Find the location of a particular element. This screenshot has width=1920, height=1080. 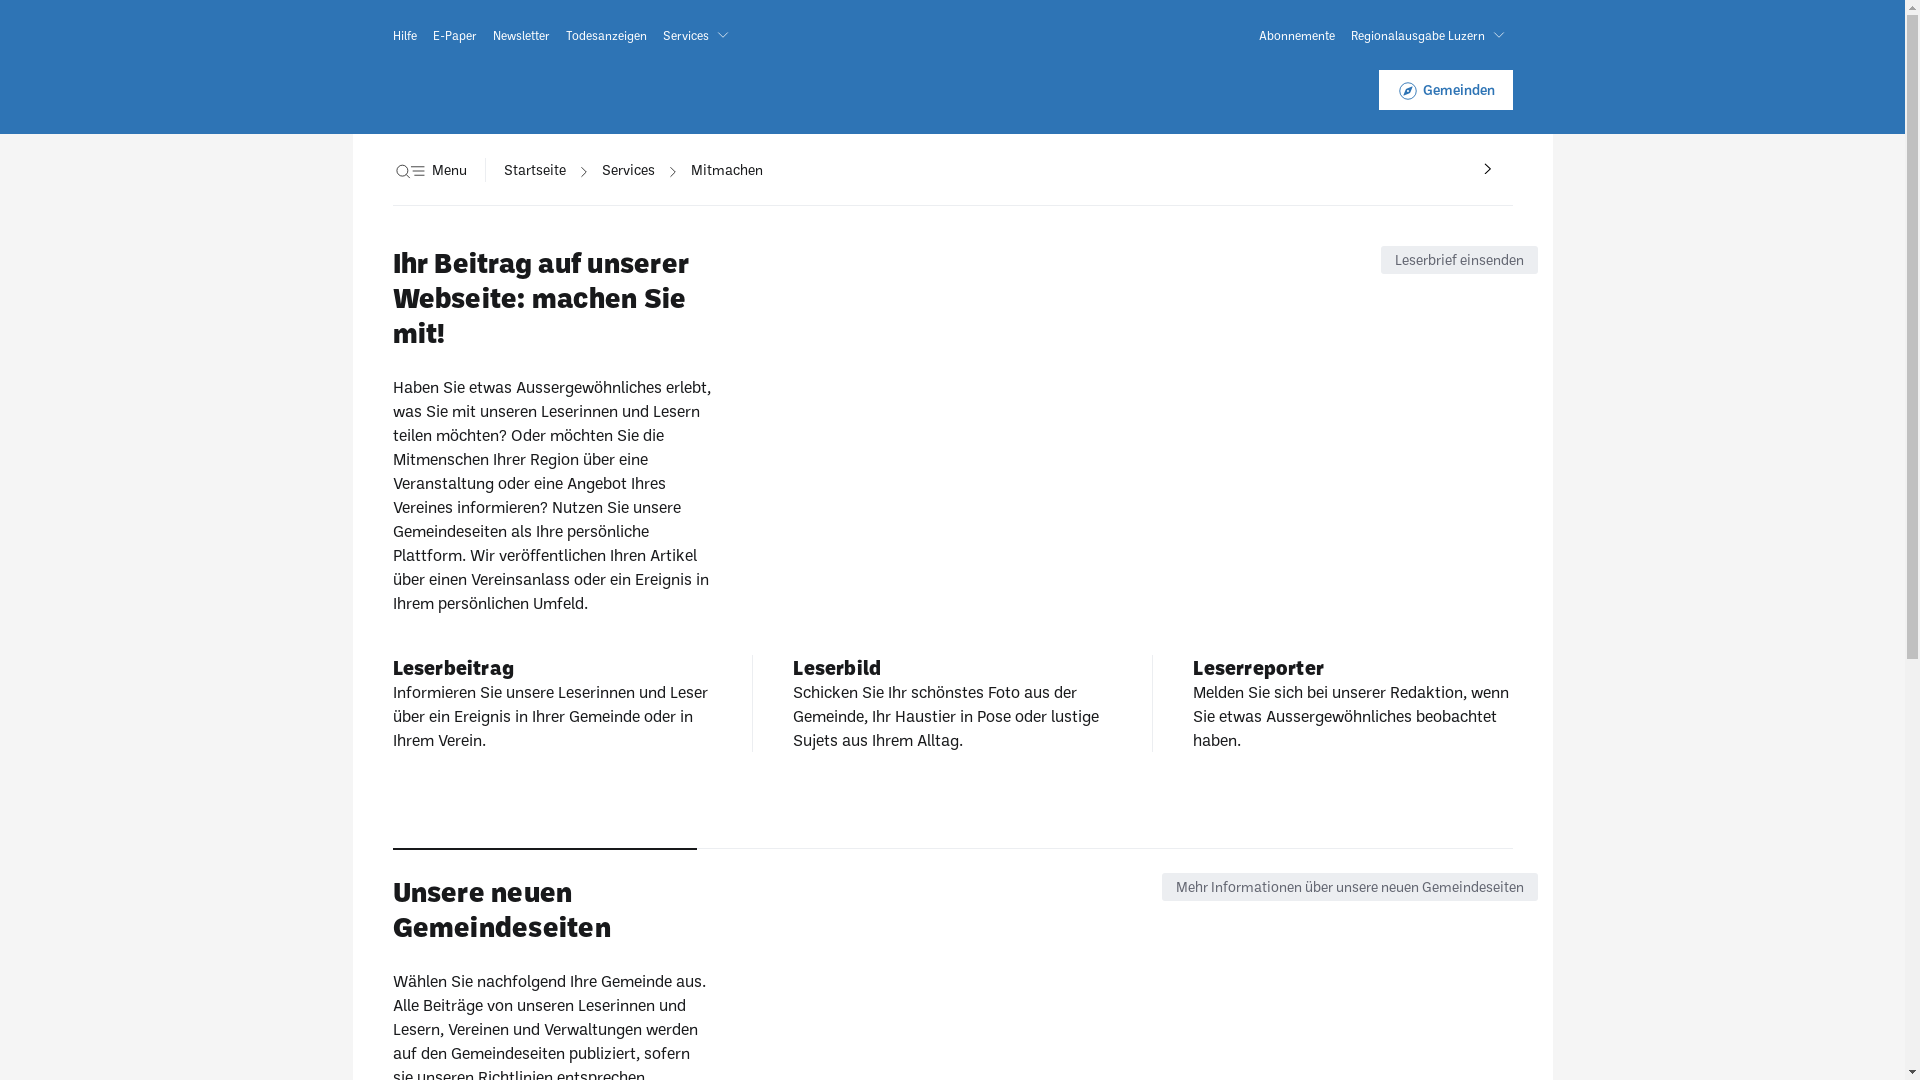

E-Paper is located at coordinates (454, 35).